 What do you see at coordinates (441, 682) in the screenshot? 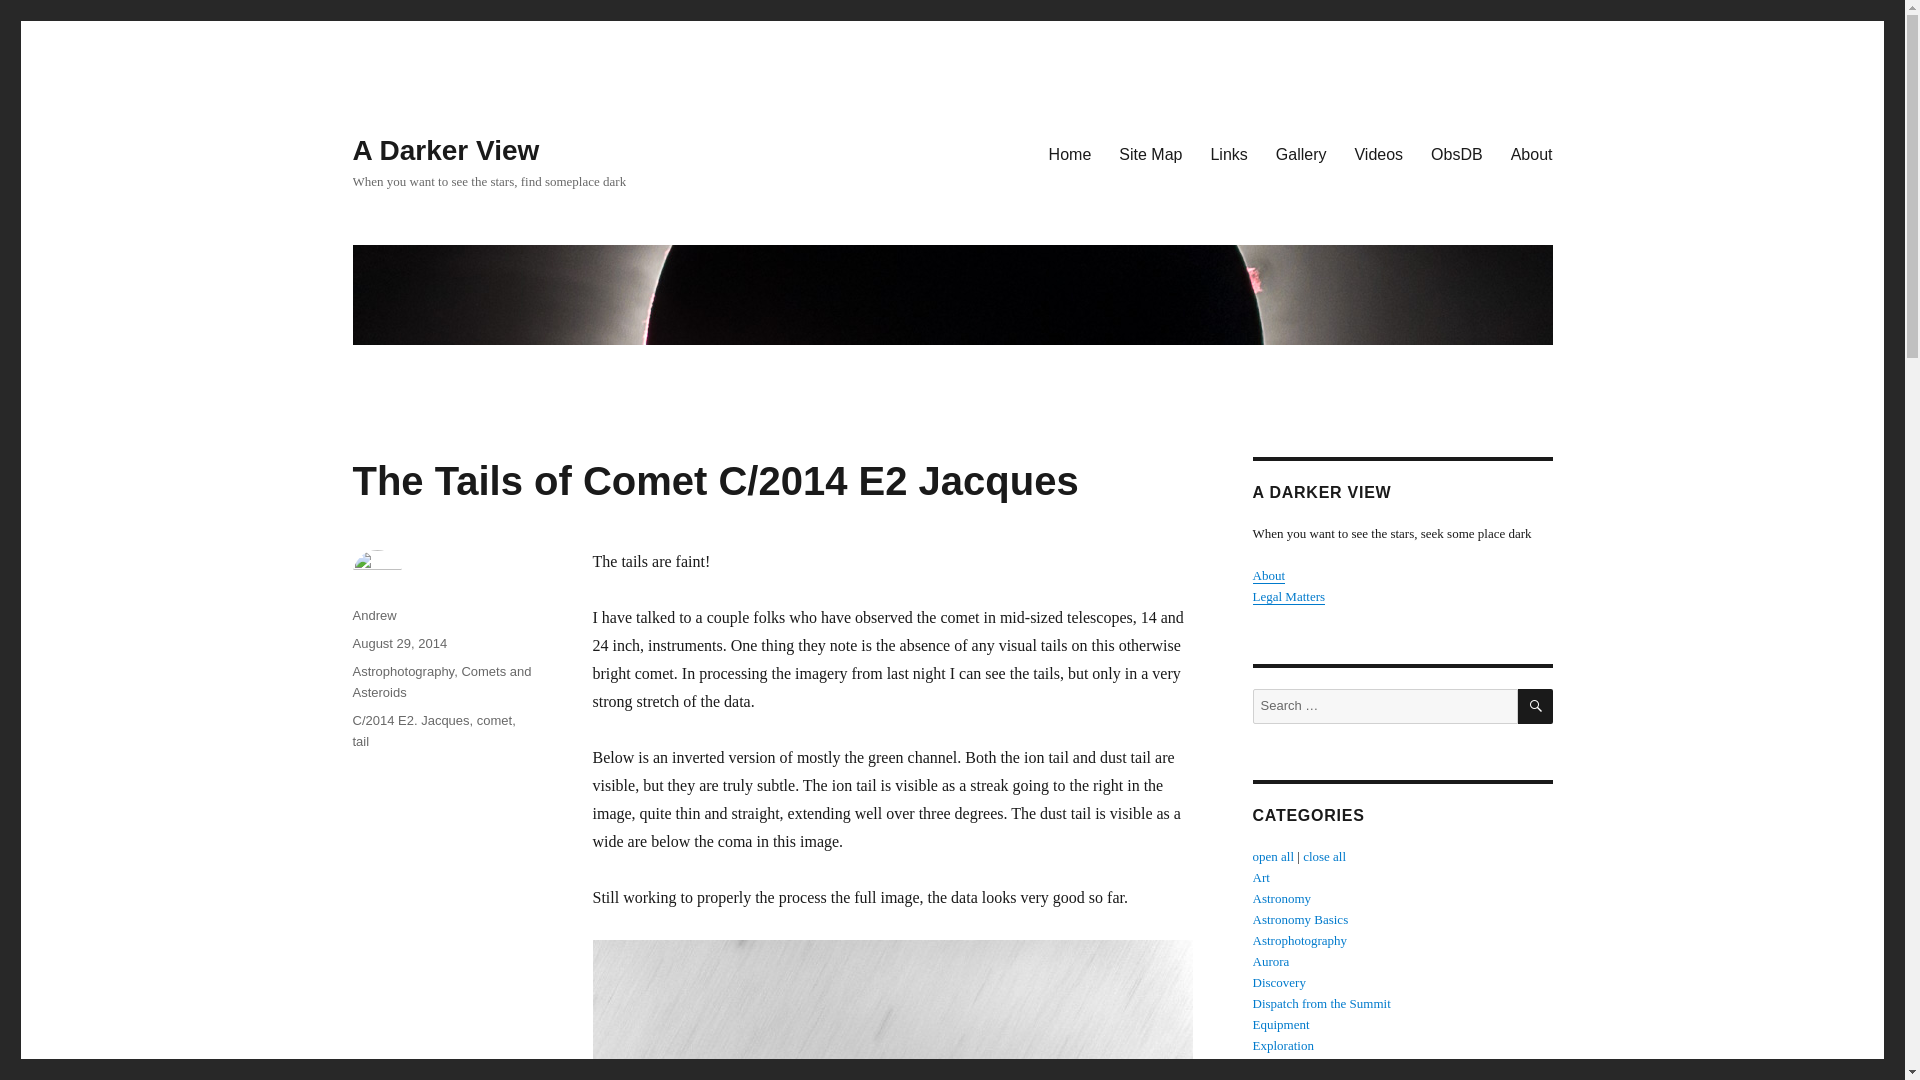
I see `Comets and Asteroids` at bounding box center [441, 682].